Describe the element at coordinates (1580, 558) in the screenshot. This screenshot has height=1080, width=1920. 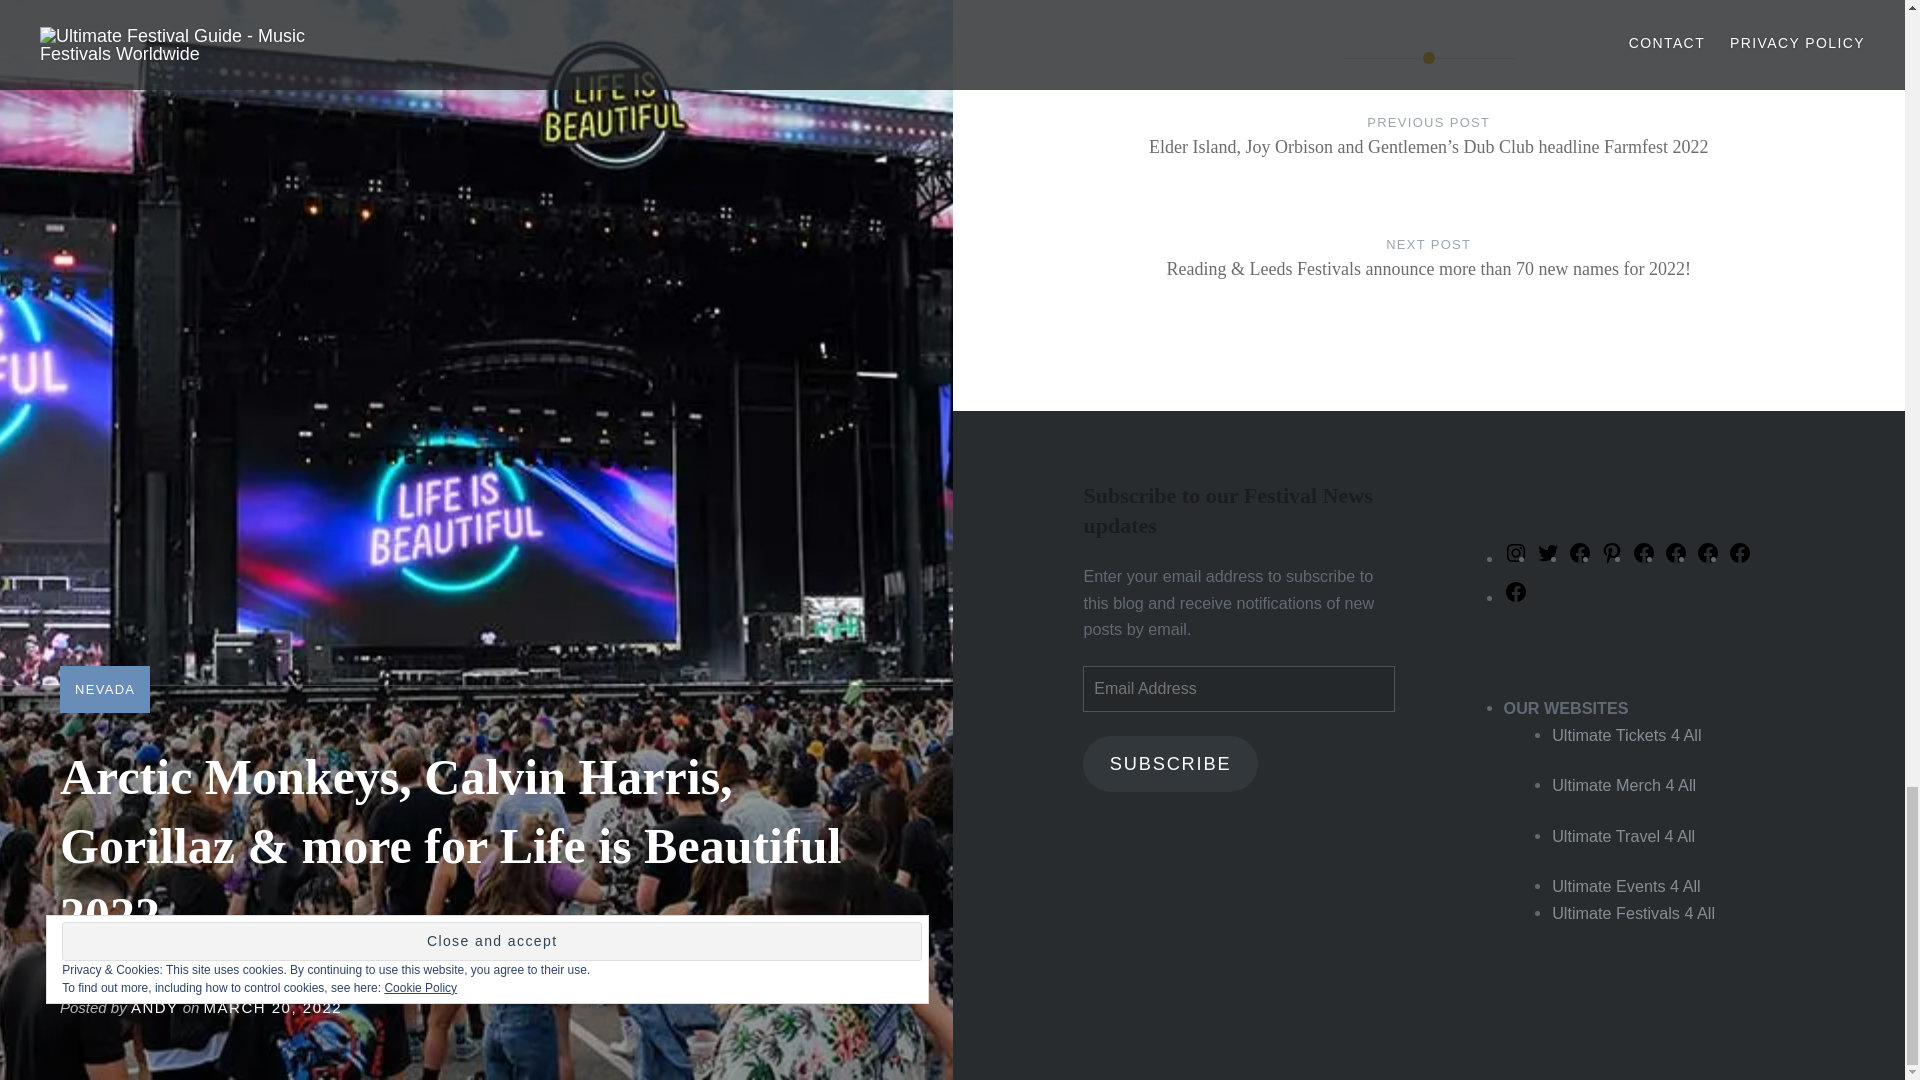
I see `Facebook` at that location.